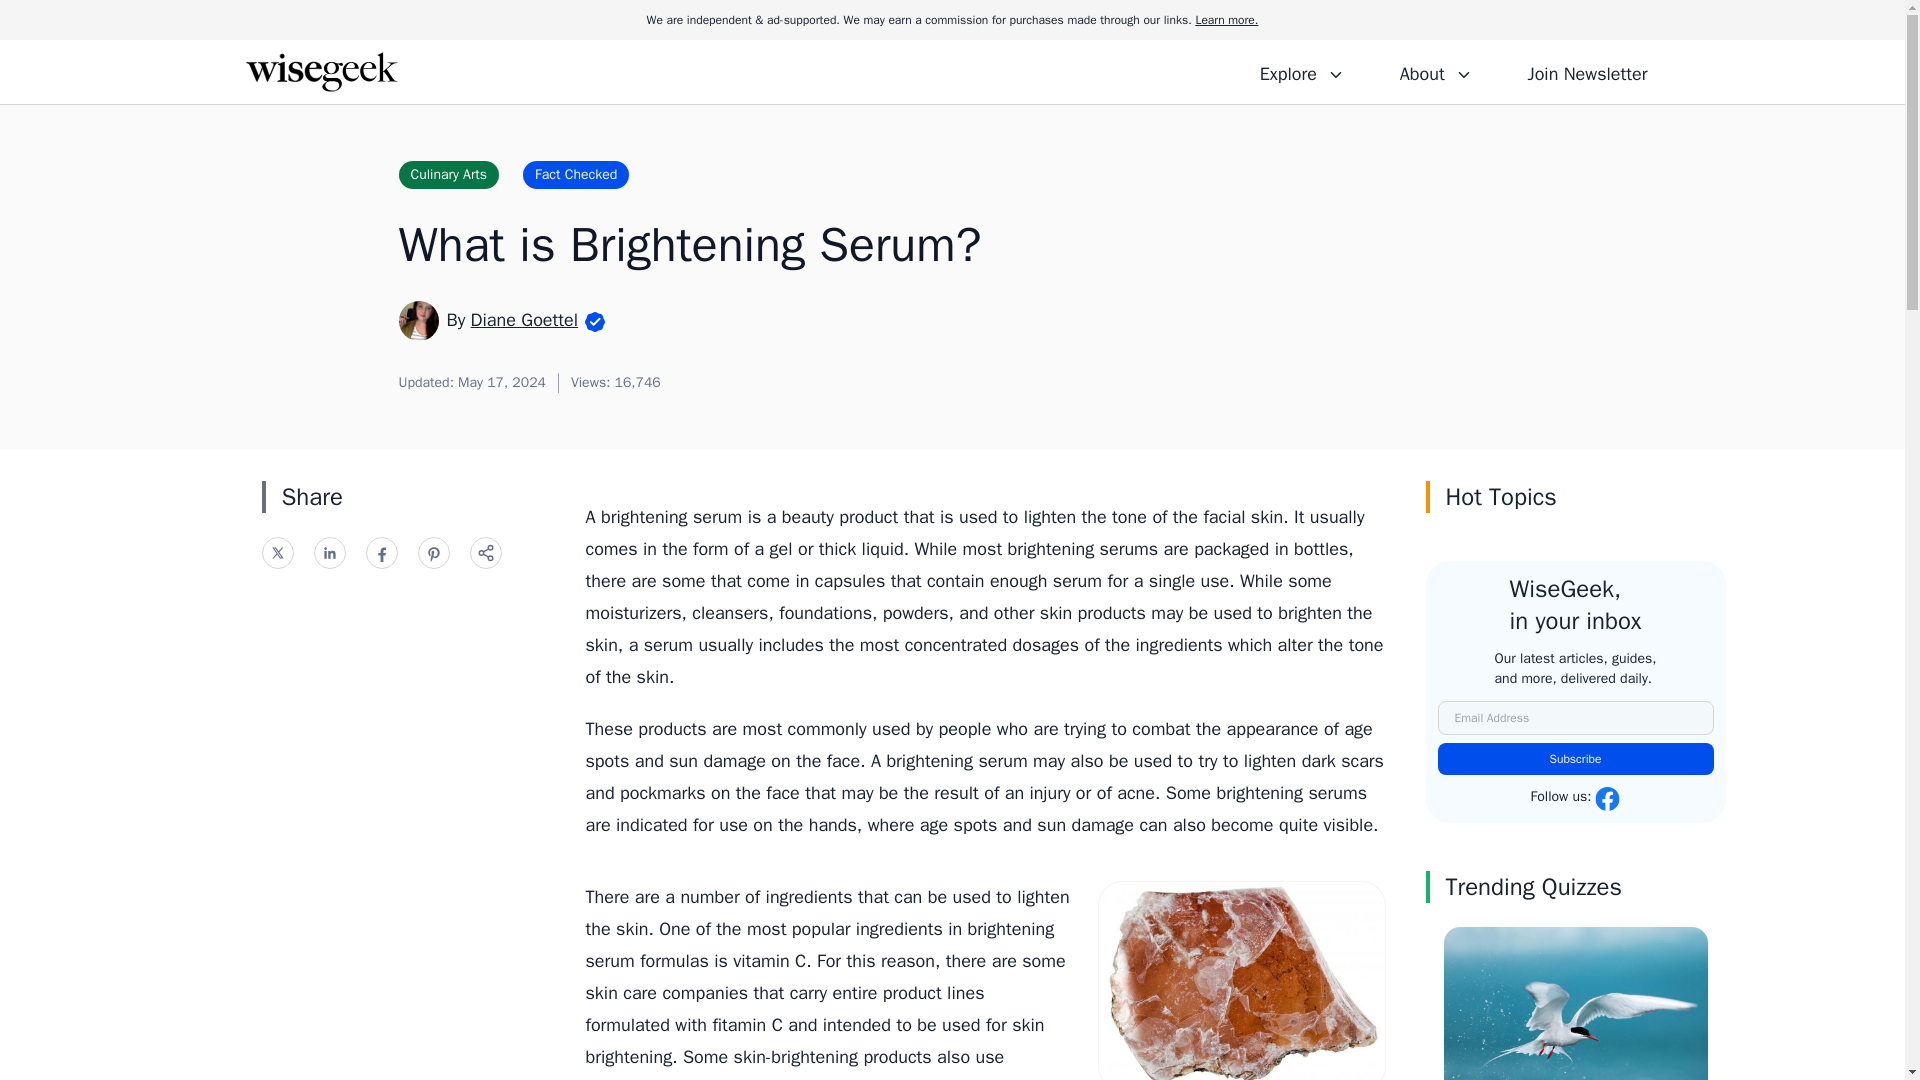 The height and width of the screenshot is (1080, 1920). What do you see at coordinates (1576, 759) in the screenshot?
I see `Subscribe` at bounding box center [1576, 759].